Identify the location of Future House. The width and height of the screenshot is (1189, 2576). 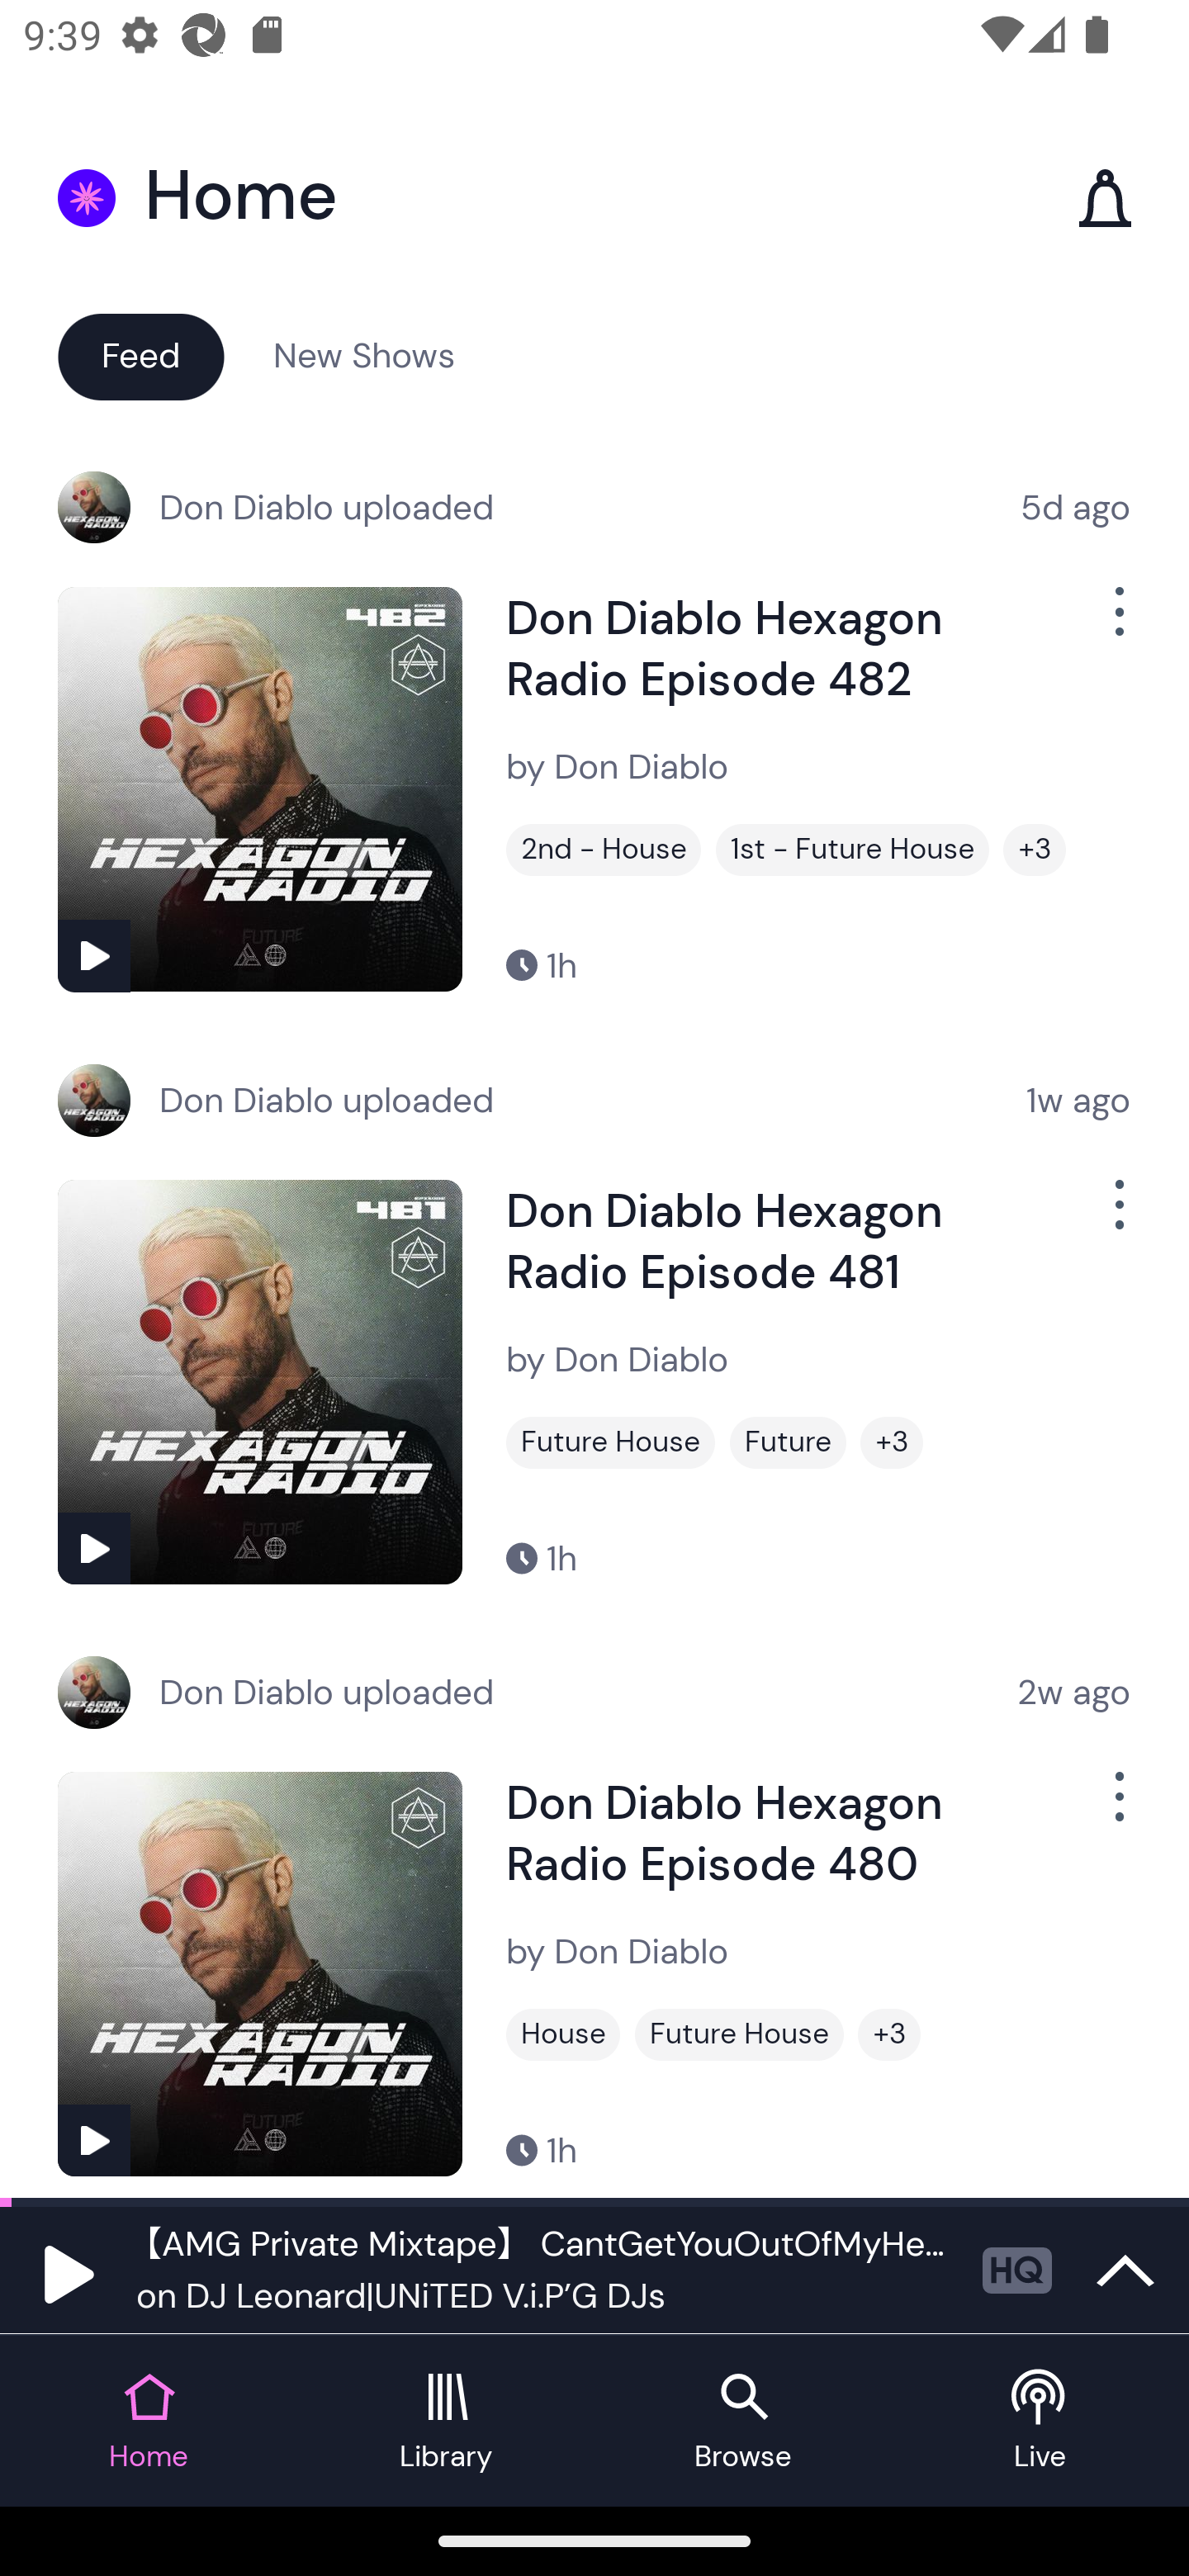
(610, 1442).